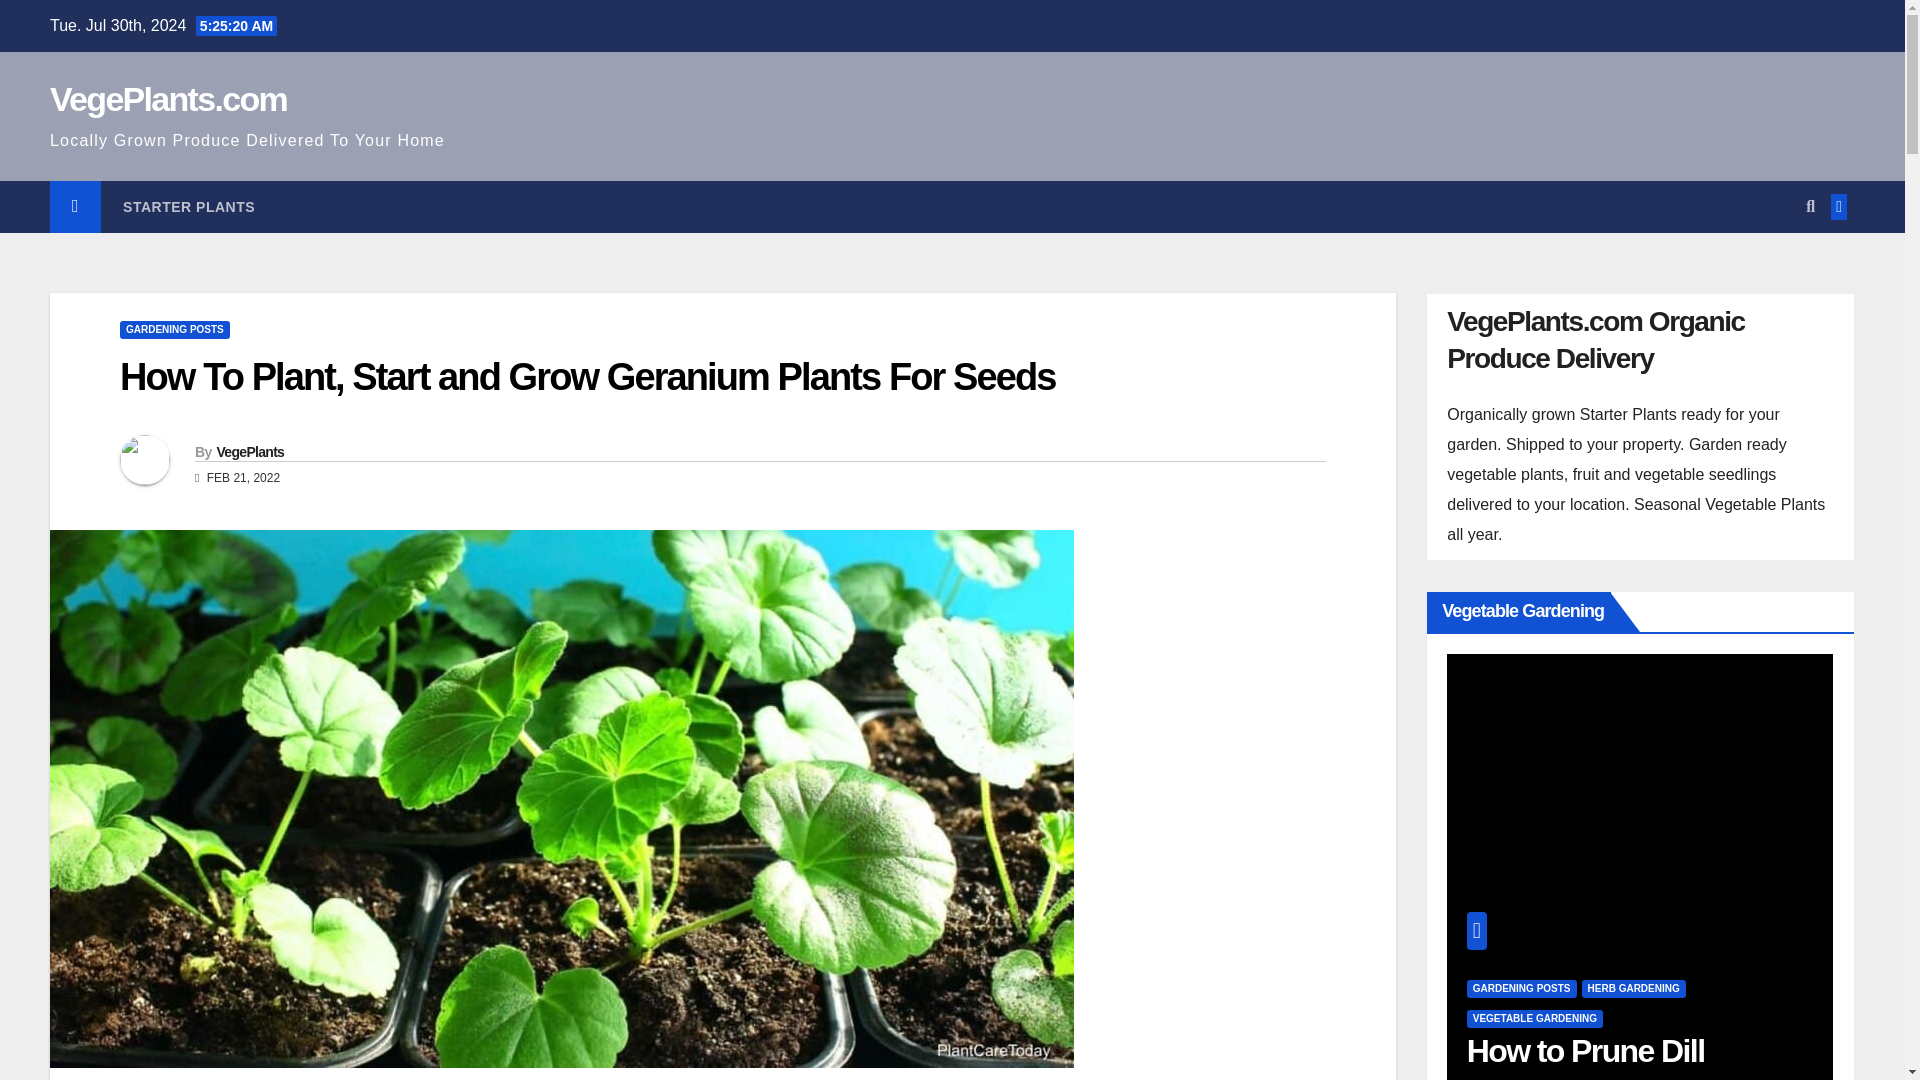 The height and width of the screenshot is (1080, 1920). What do you see at coordinates (174, 330) in the screenshot?
I see `GARDENING POSTS` at bounding box center [174, 330].